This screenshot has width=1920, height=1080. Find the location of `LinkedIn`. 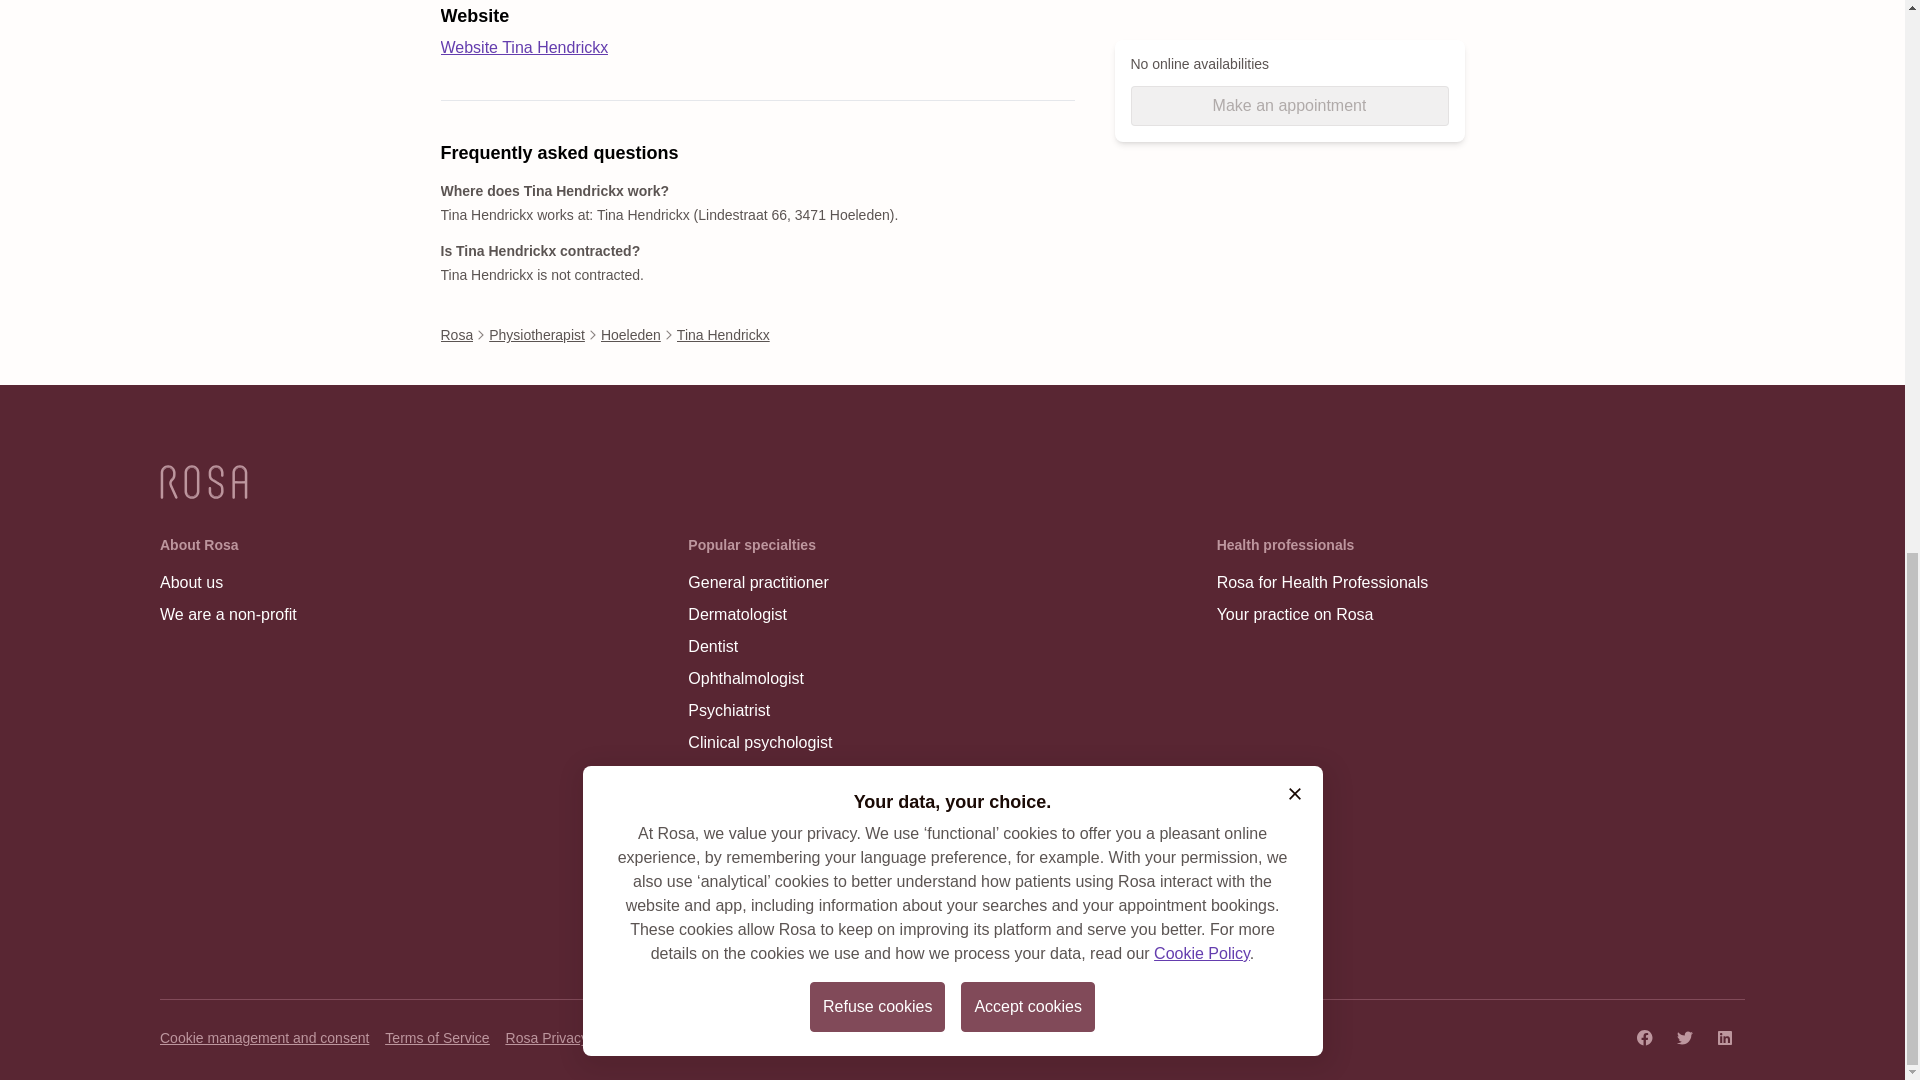

LinkedIn is located at coordinates (1724, 1037).